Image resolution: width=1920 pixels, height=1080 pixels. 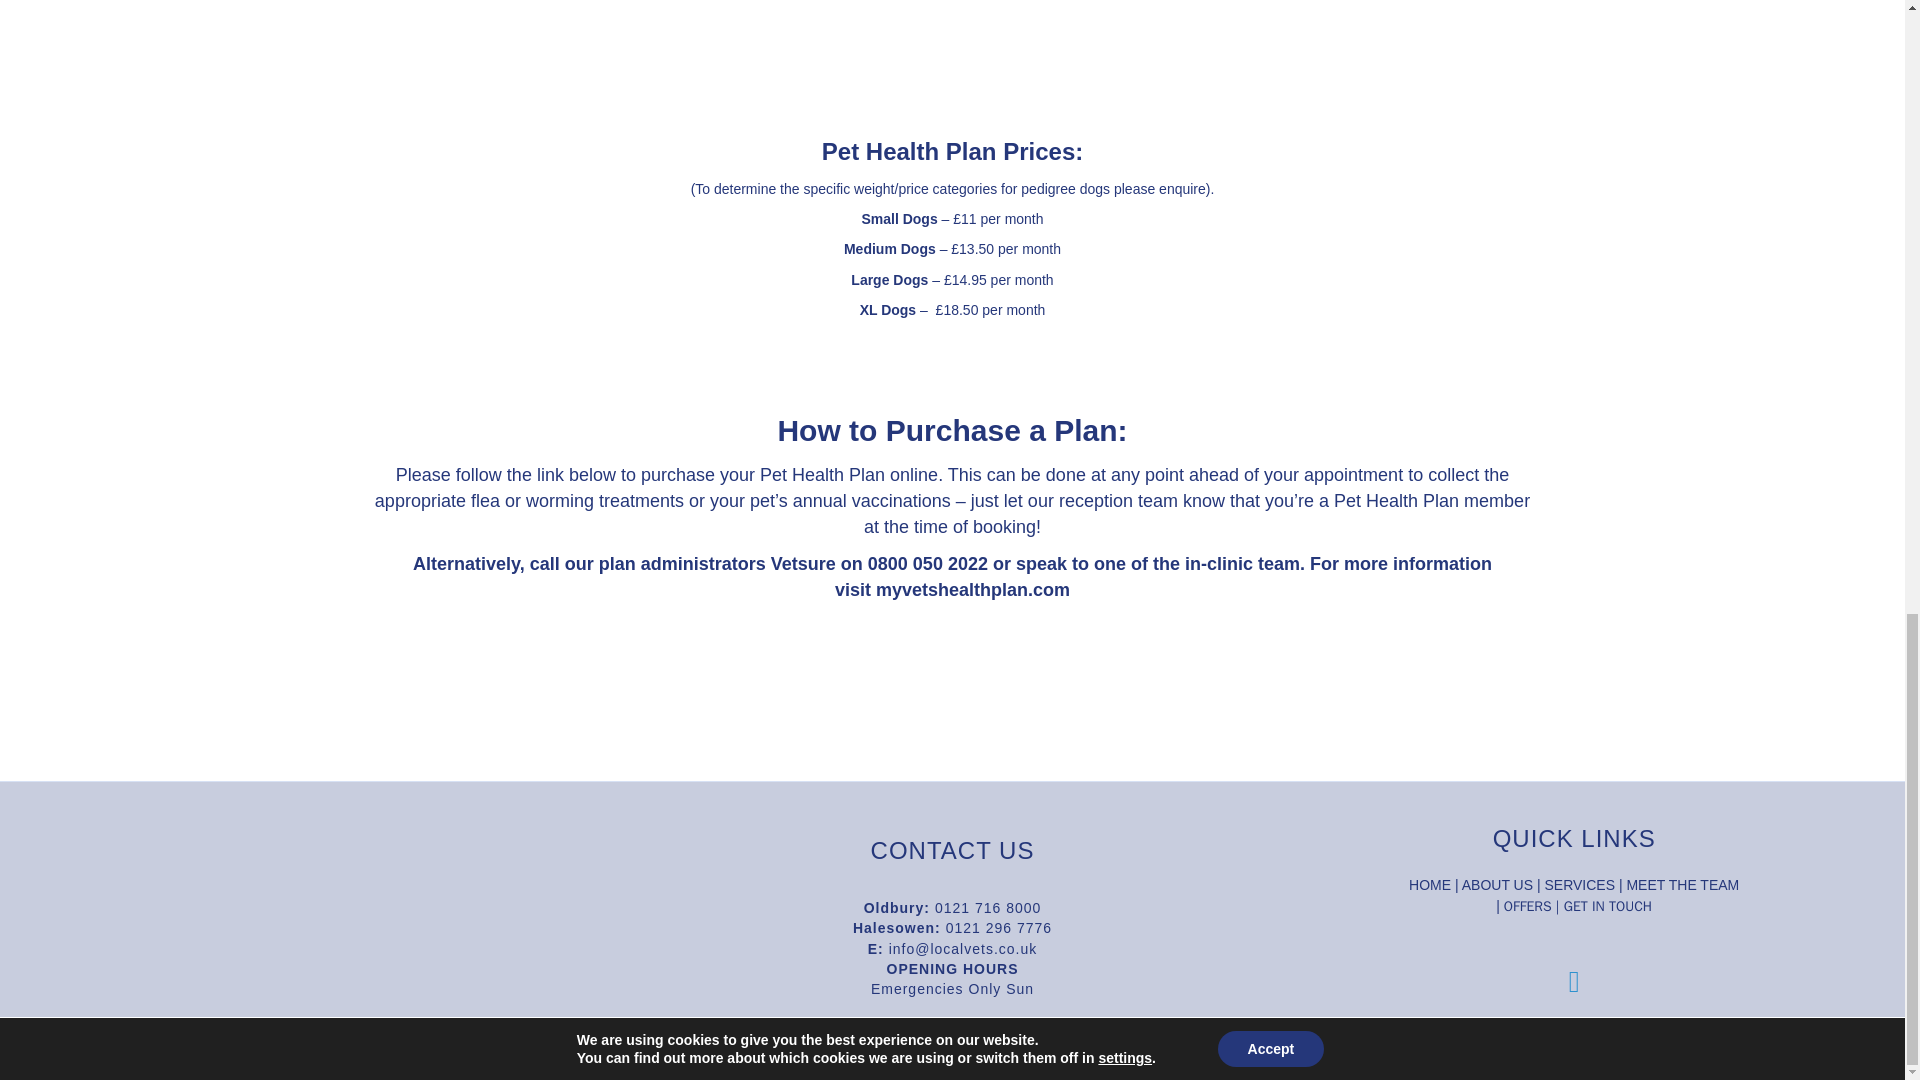 I want to click on Vetsure, so click(x=803, y=564).